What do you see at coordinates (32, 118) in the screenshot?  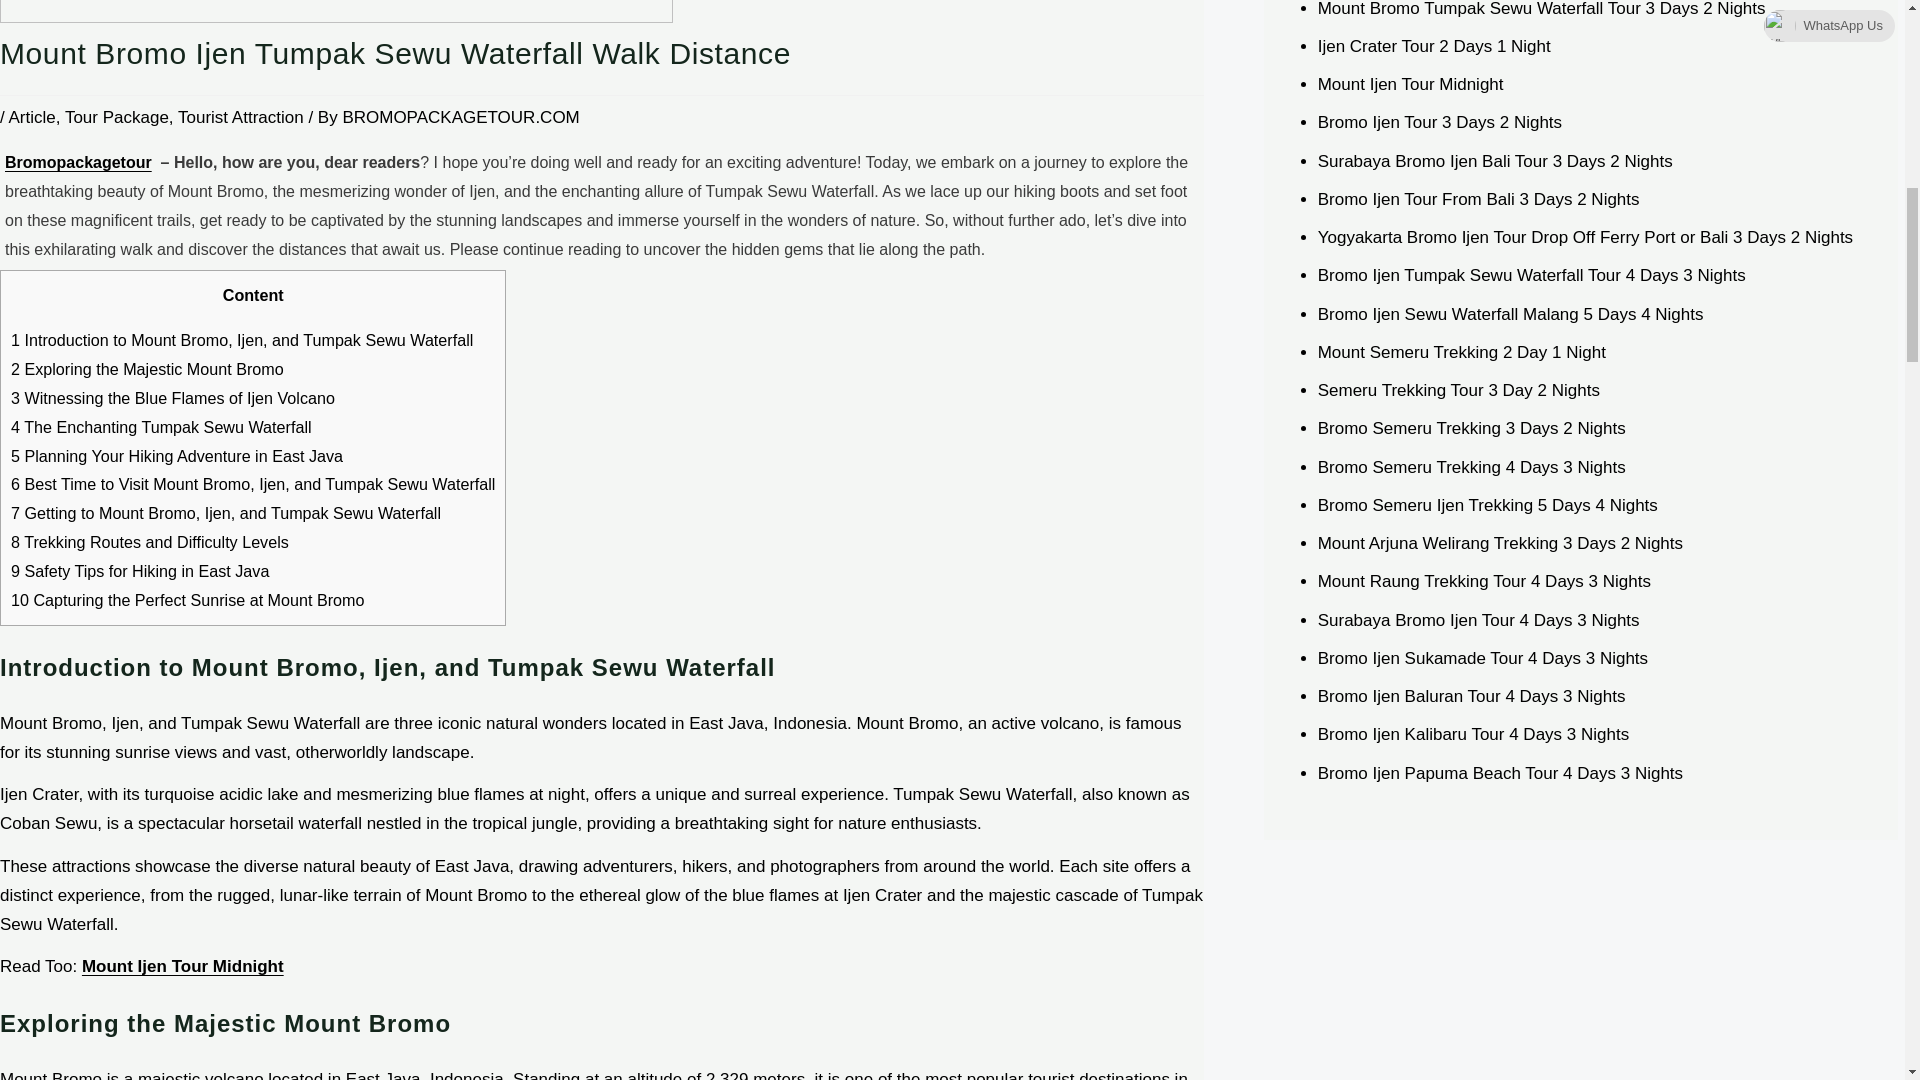 I see `Article` at bounding box center [32, 118].